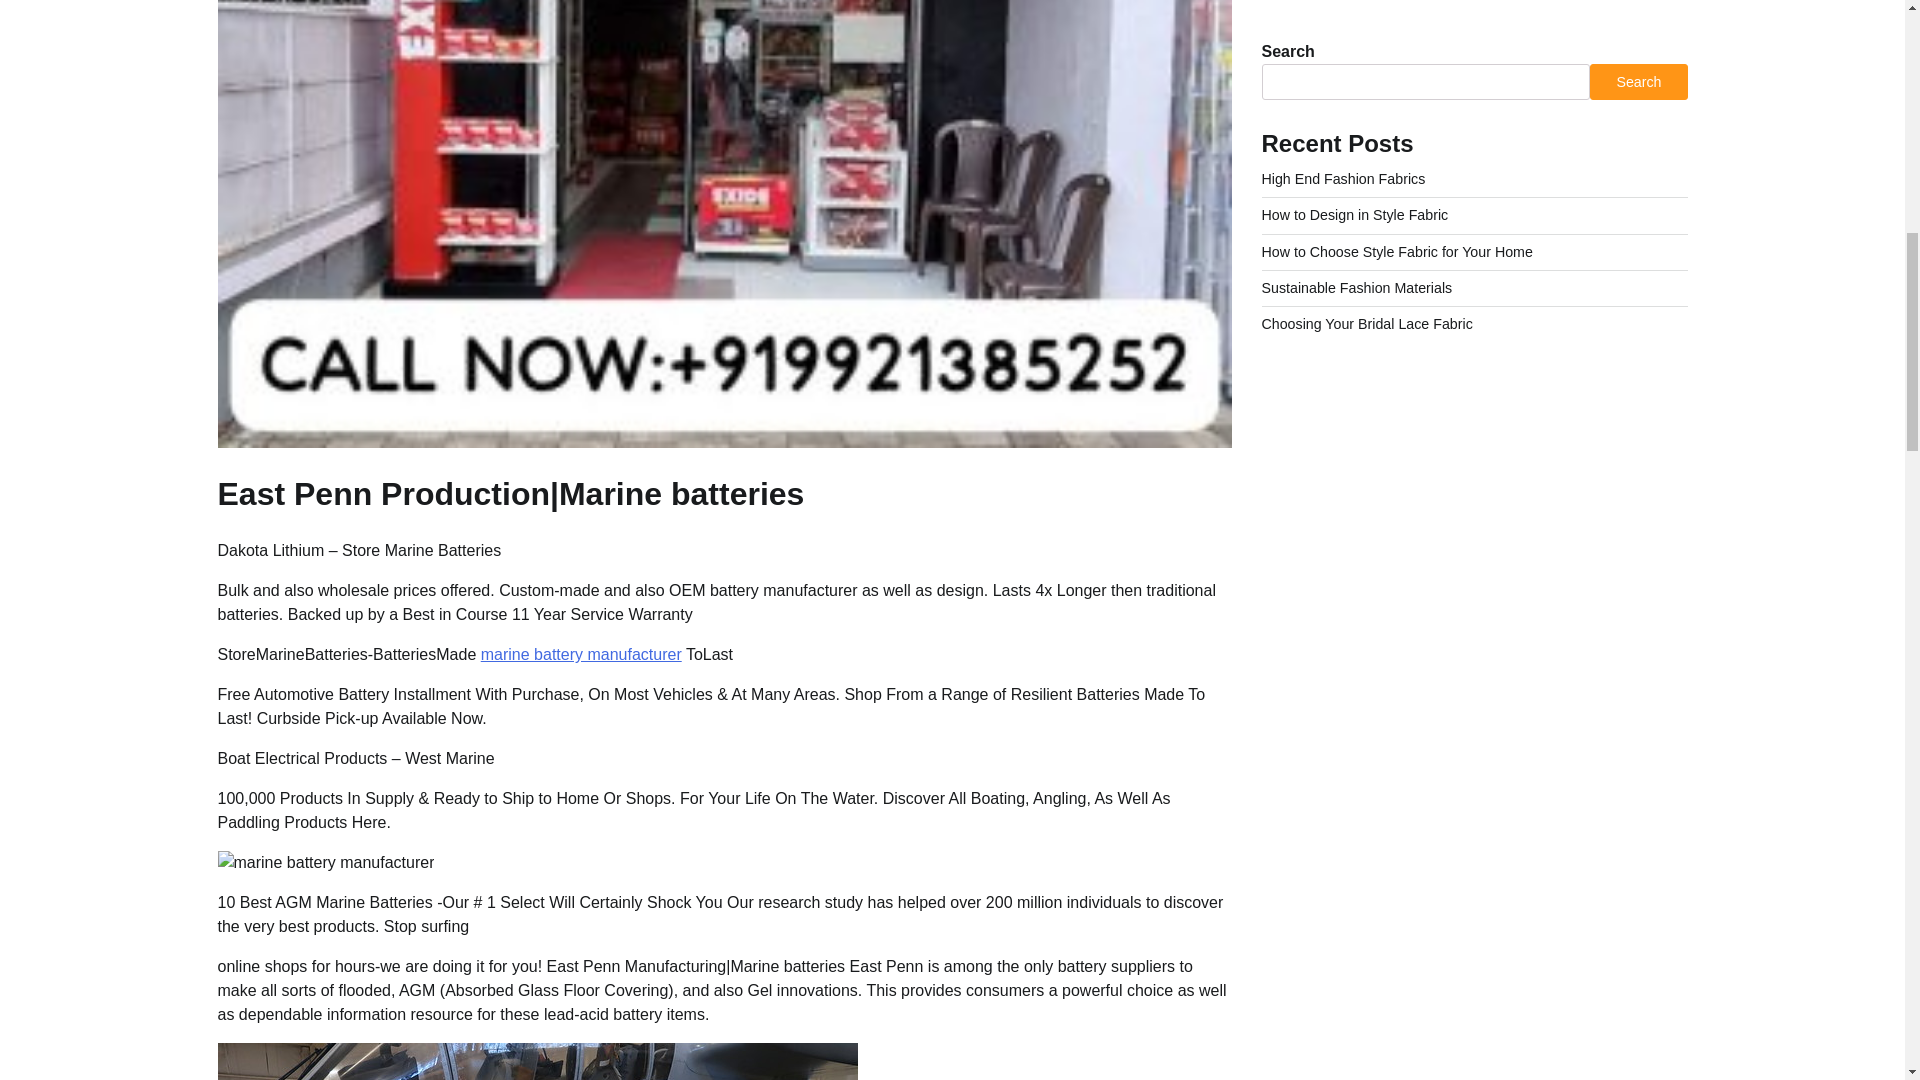 This screenshot has width=1920, height=1080. What do you see at coordinates (581, 654) in the screenshot?
I see `marine battery manufacturer` at bounding box center [581, 654].